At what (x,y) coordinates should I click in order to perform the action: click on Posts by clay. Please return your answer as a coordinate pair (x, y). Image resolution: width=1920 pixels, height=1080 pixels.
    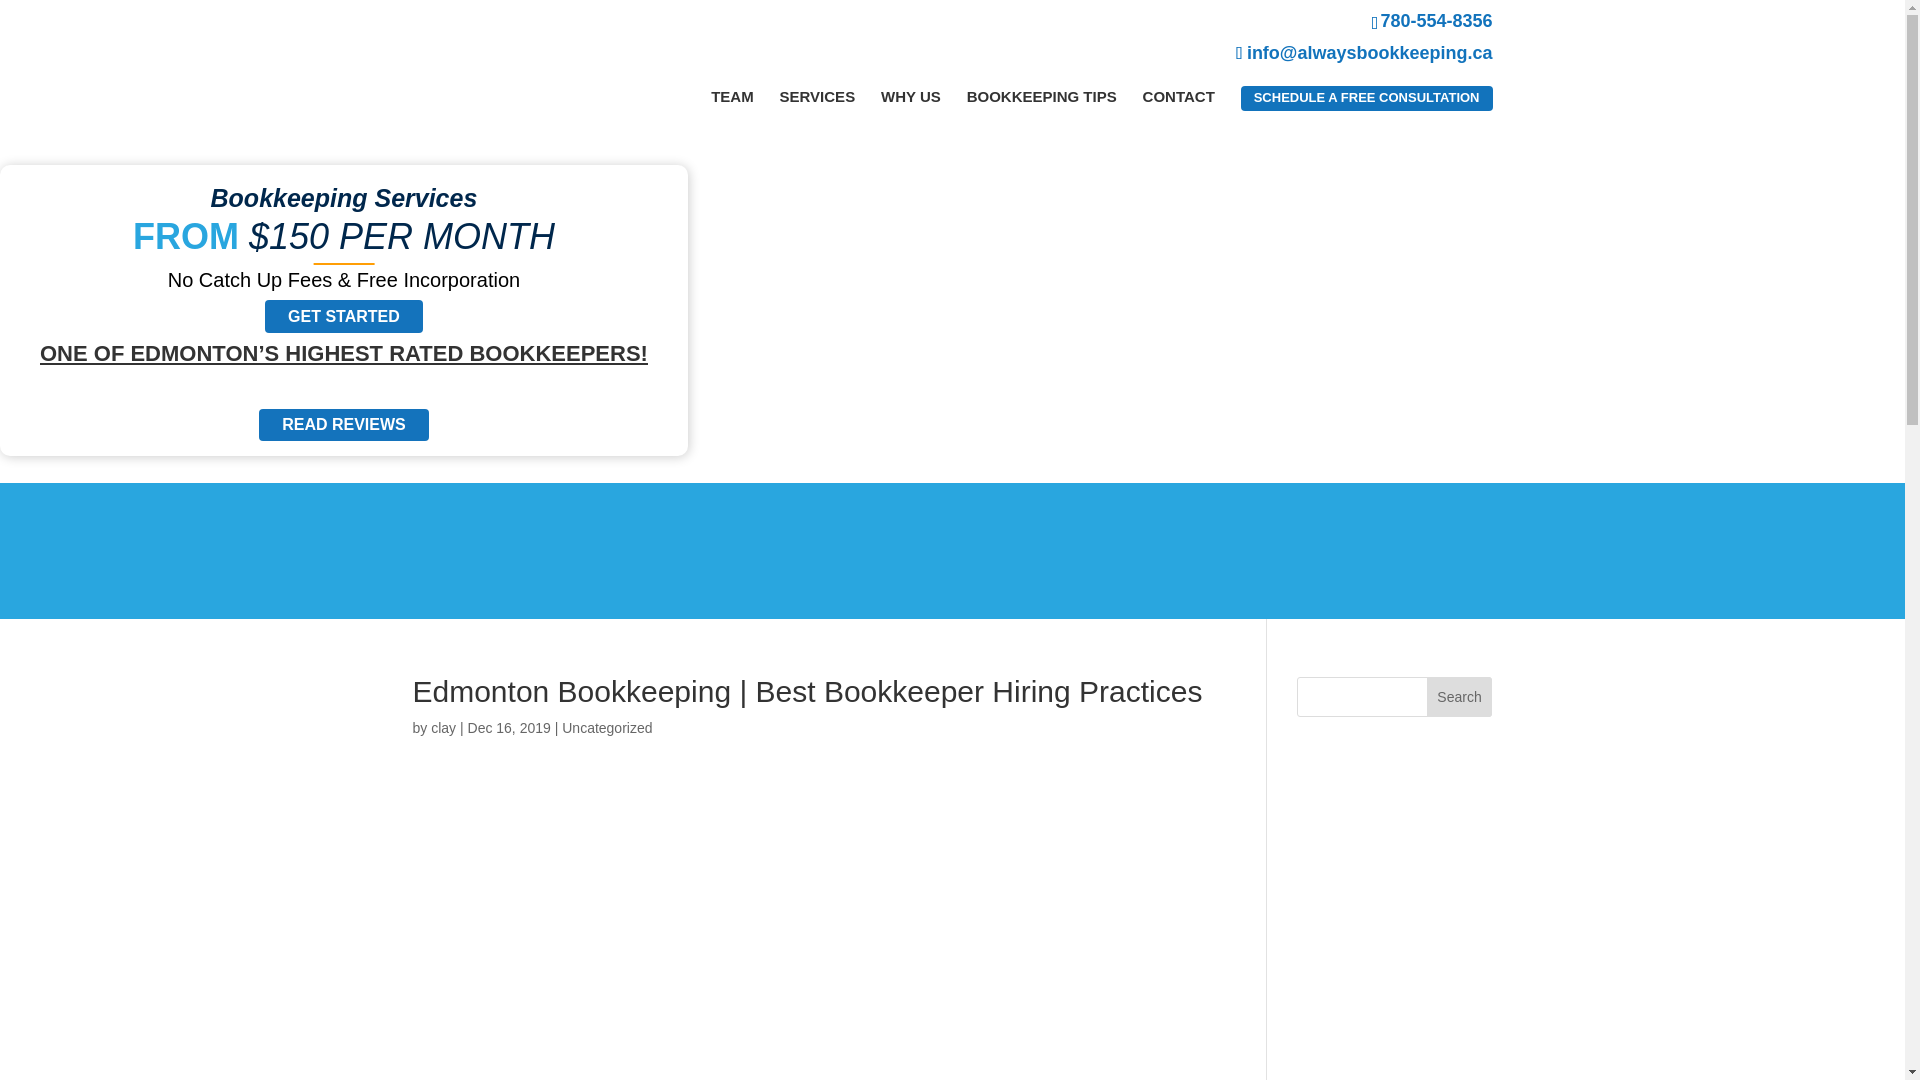
    Looking at the image, I should click on (443, 728).